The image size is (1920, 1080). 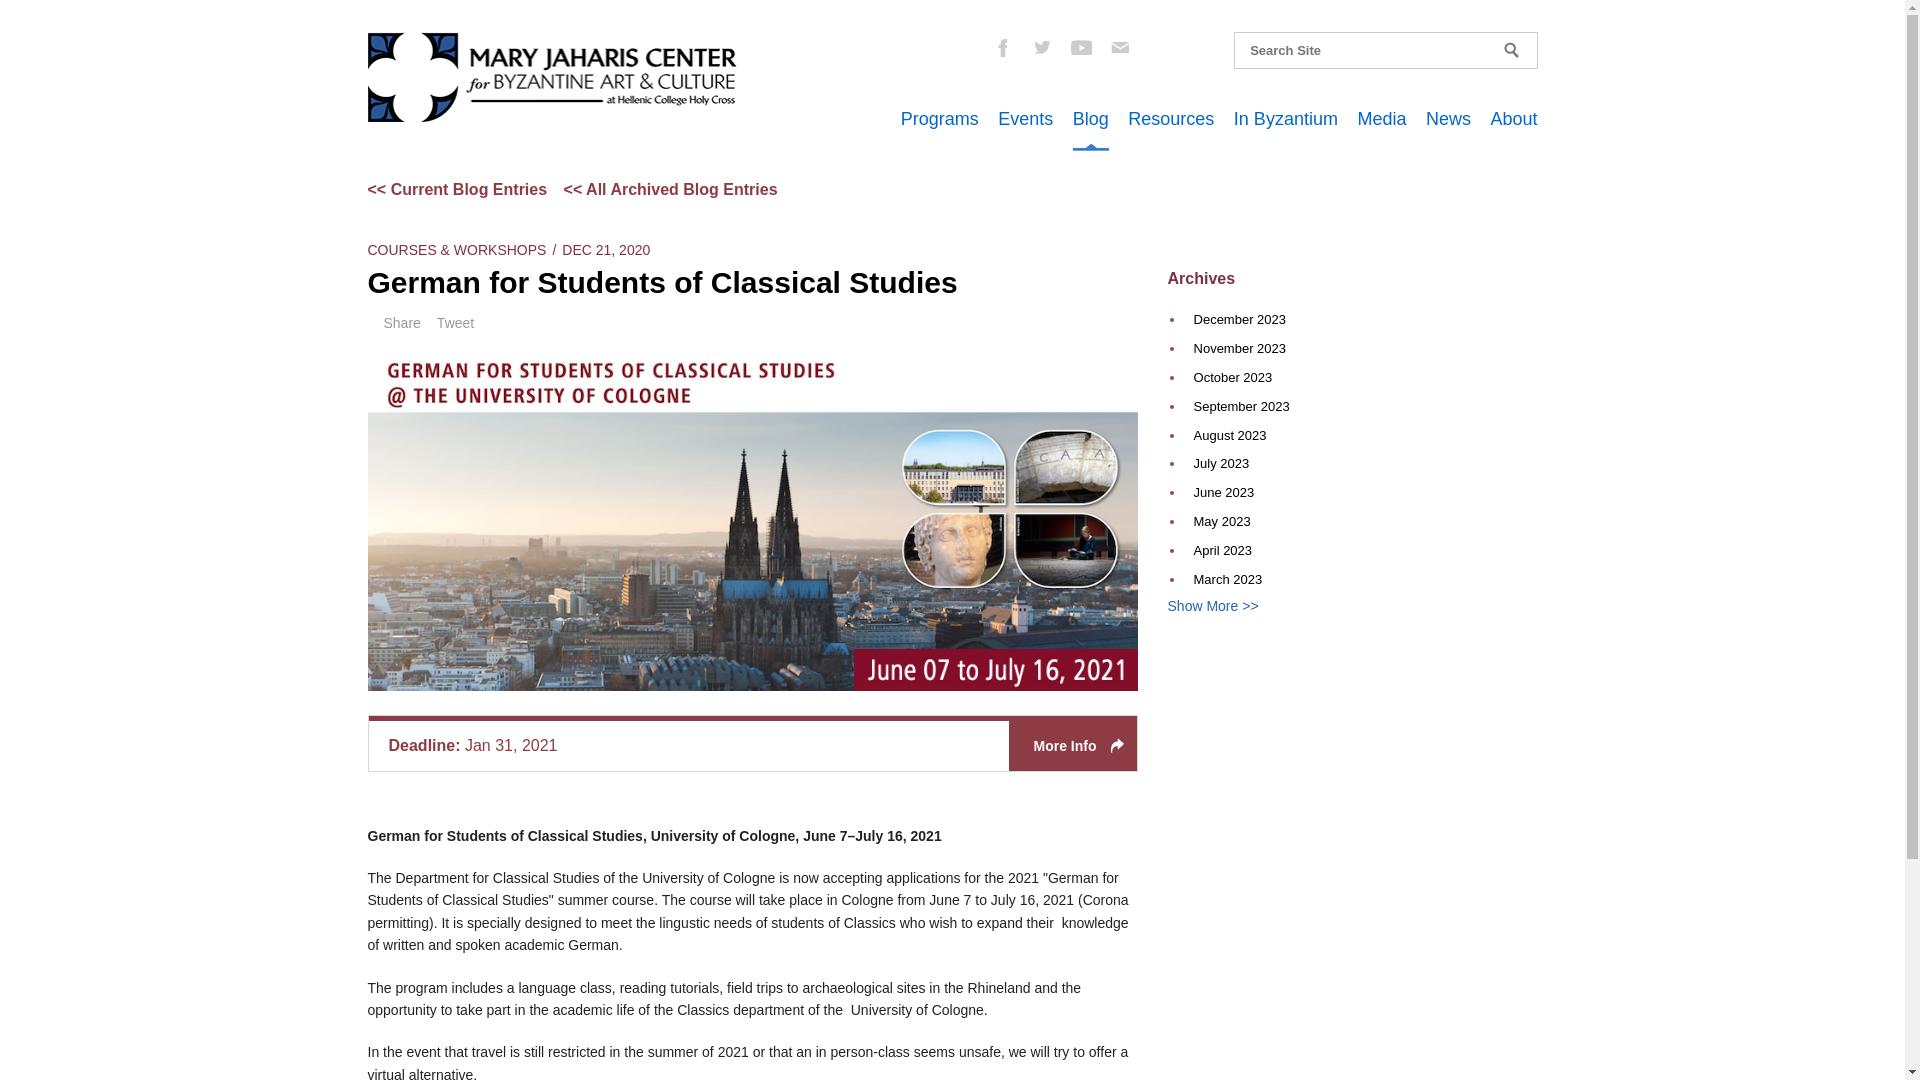 I want to click on Facebook, so click(x=1001, y=46).